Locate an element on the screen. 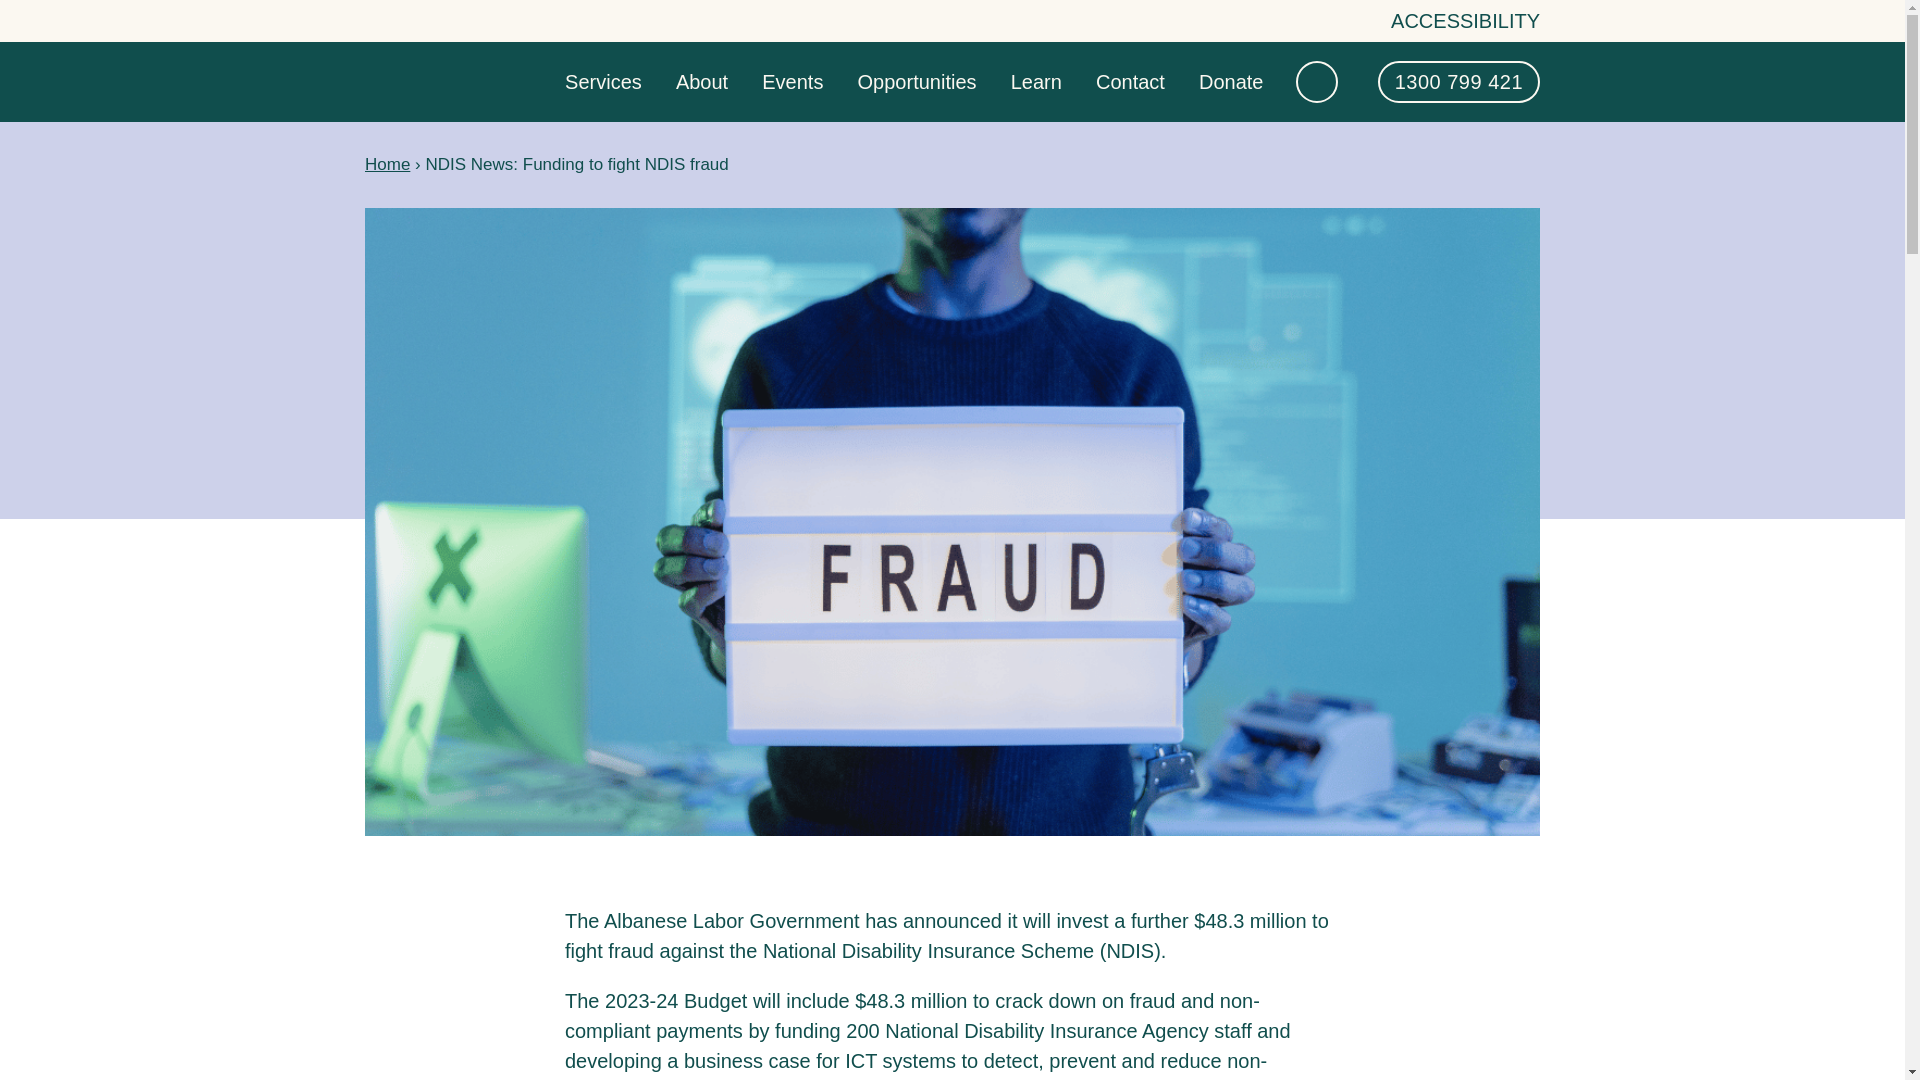 This screenshot has height=1080, width=1920. Donate is located at coordinates (1230, 83).